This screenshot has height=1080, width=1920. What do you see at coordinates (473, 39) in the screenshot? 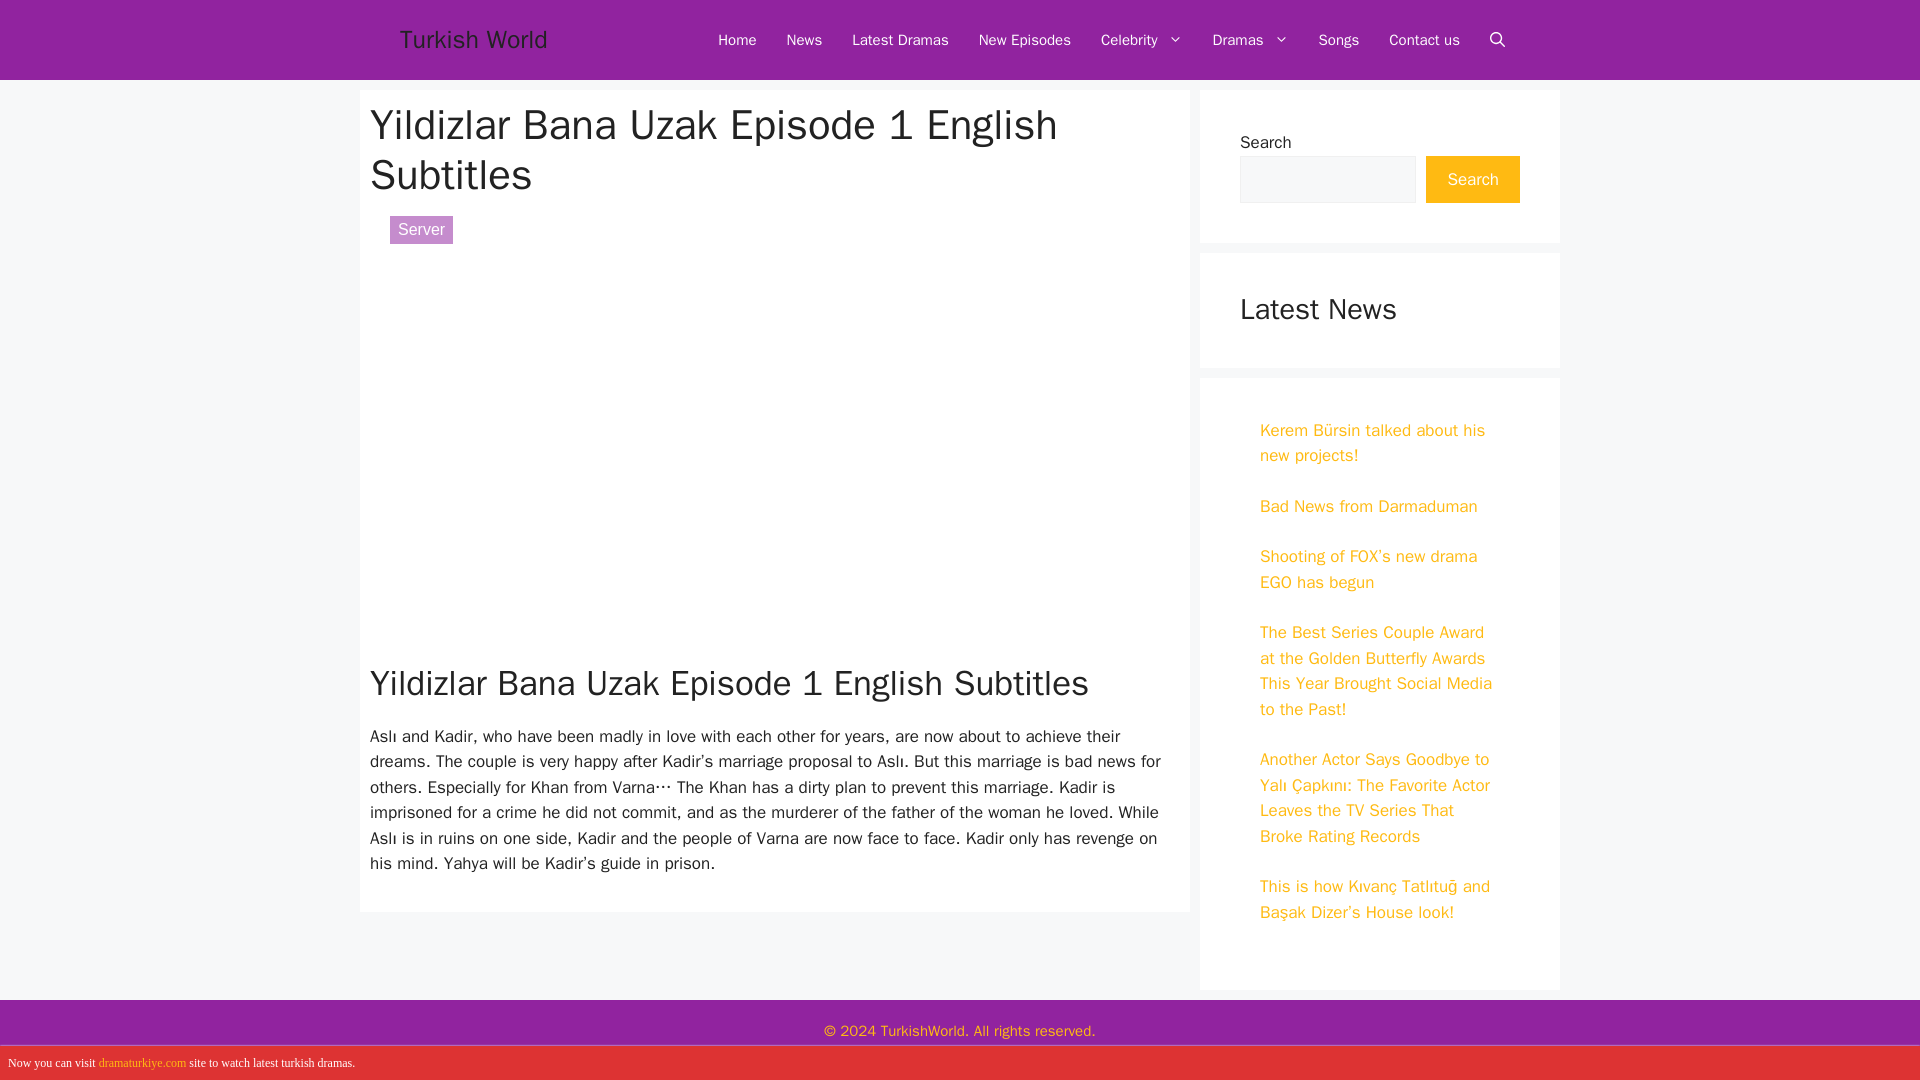
I see `Turkish World` at bounding box center [473, 39].